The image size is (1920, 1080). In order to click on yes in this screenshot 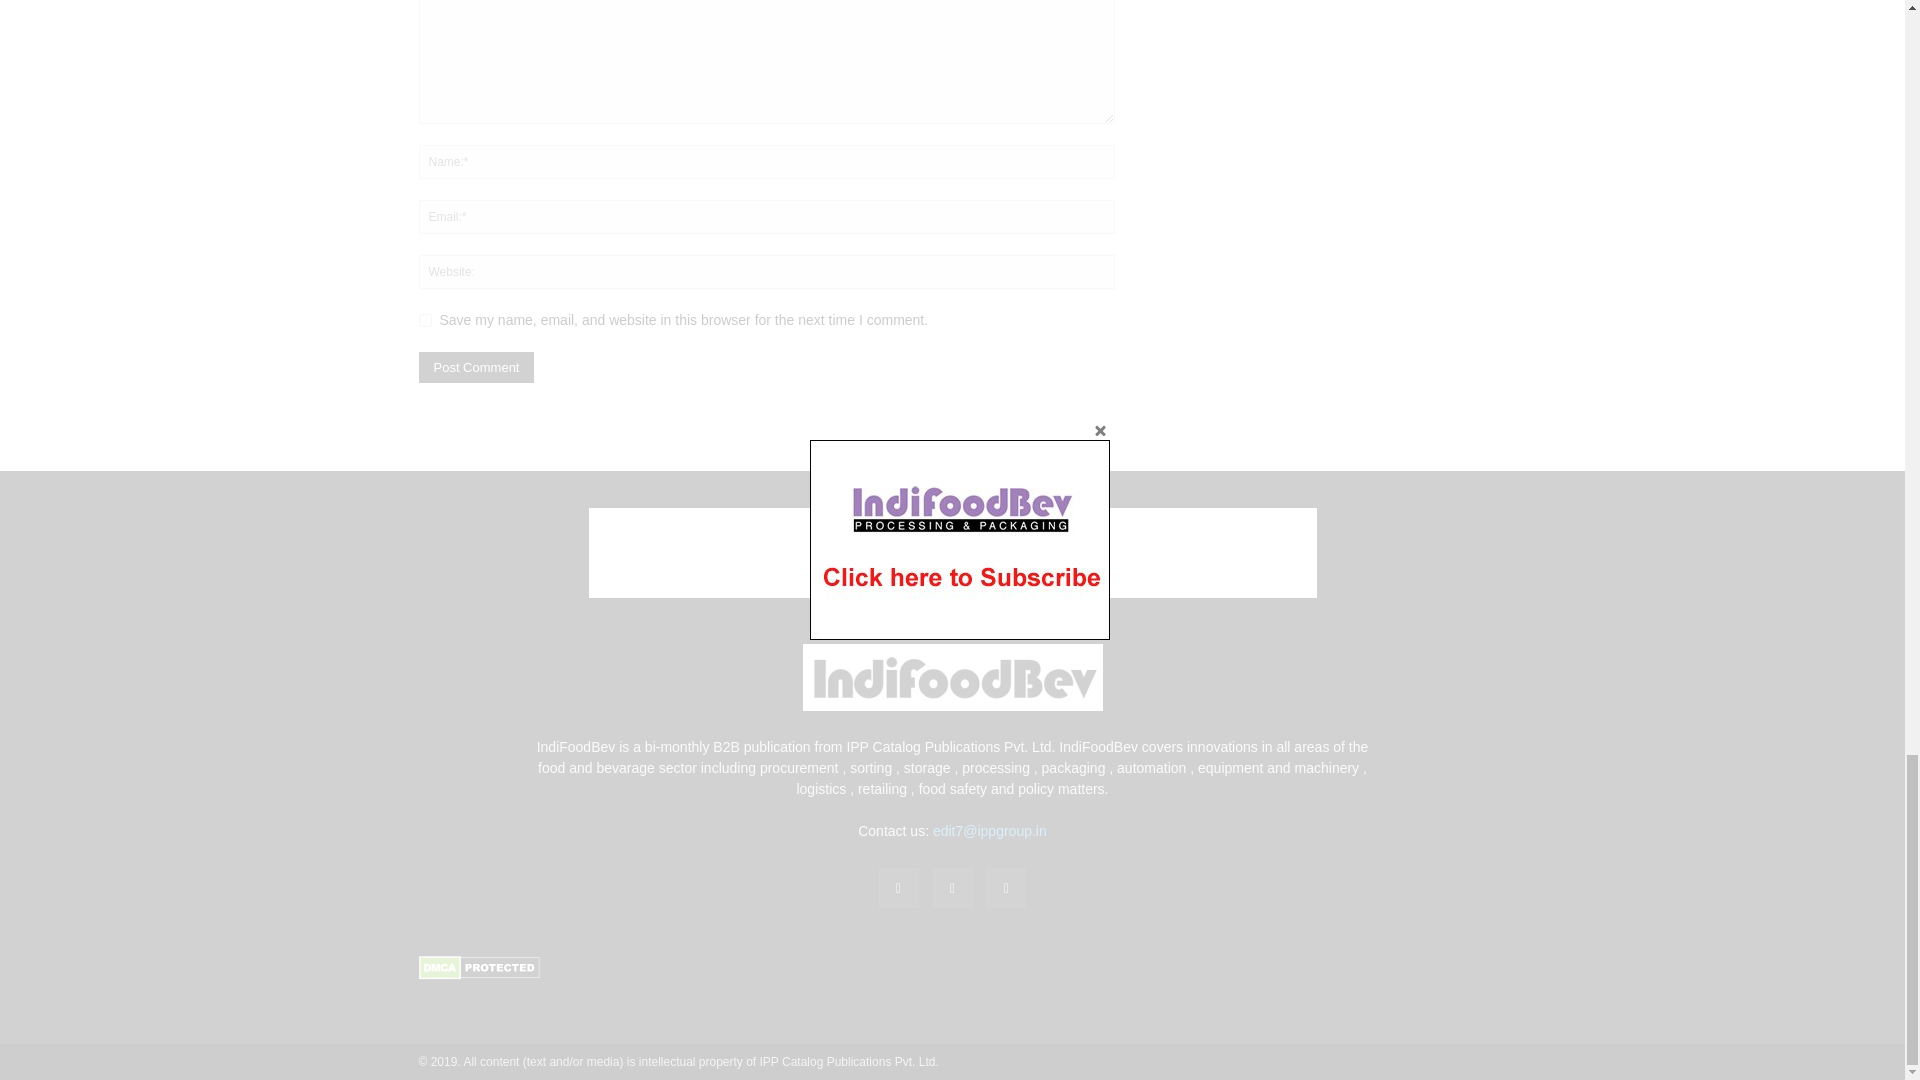, I will do `click(424, 320)`.